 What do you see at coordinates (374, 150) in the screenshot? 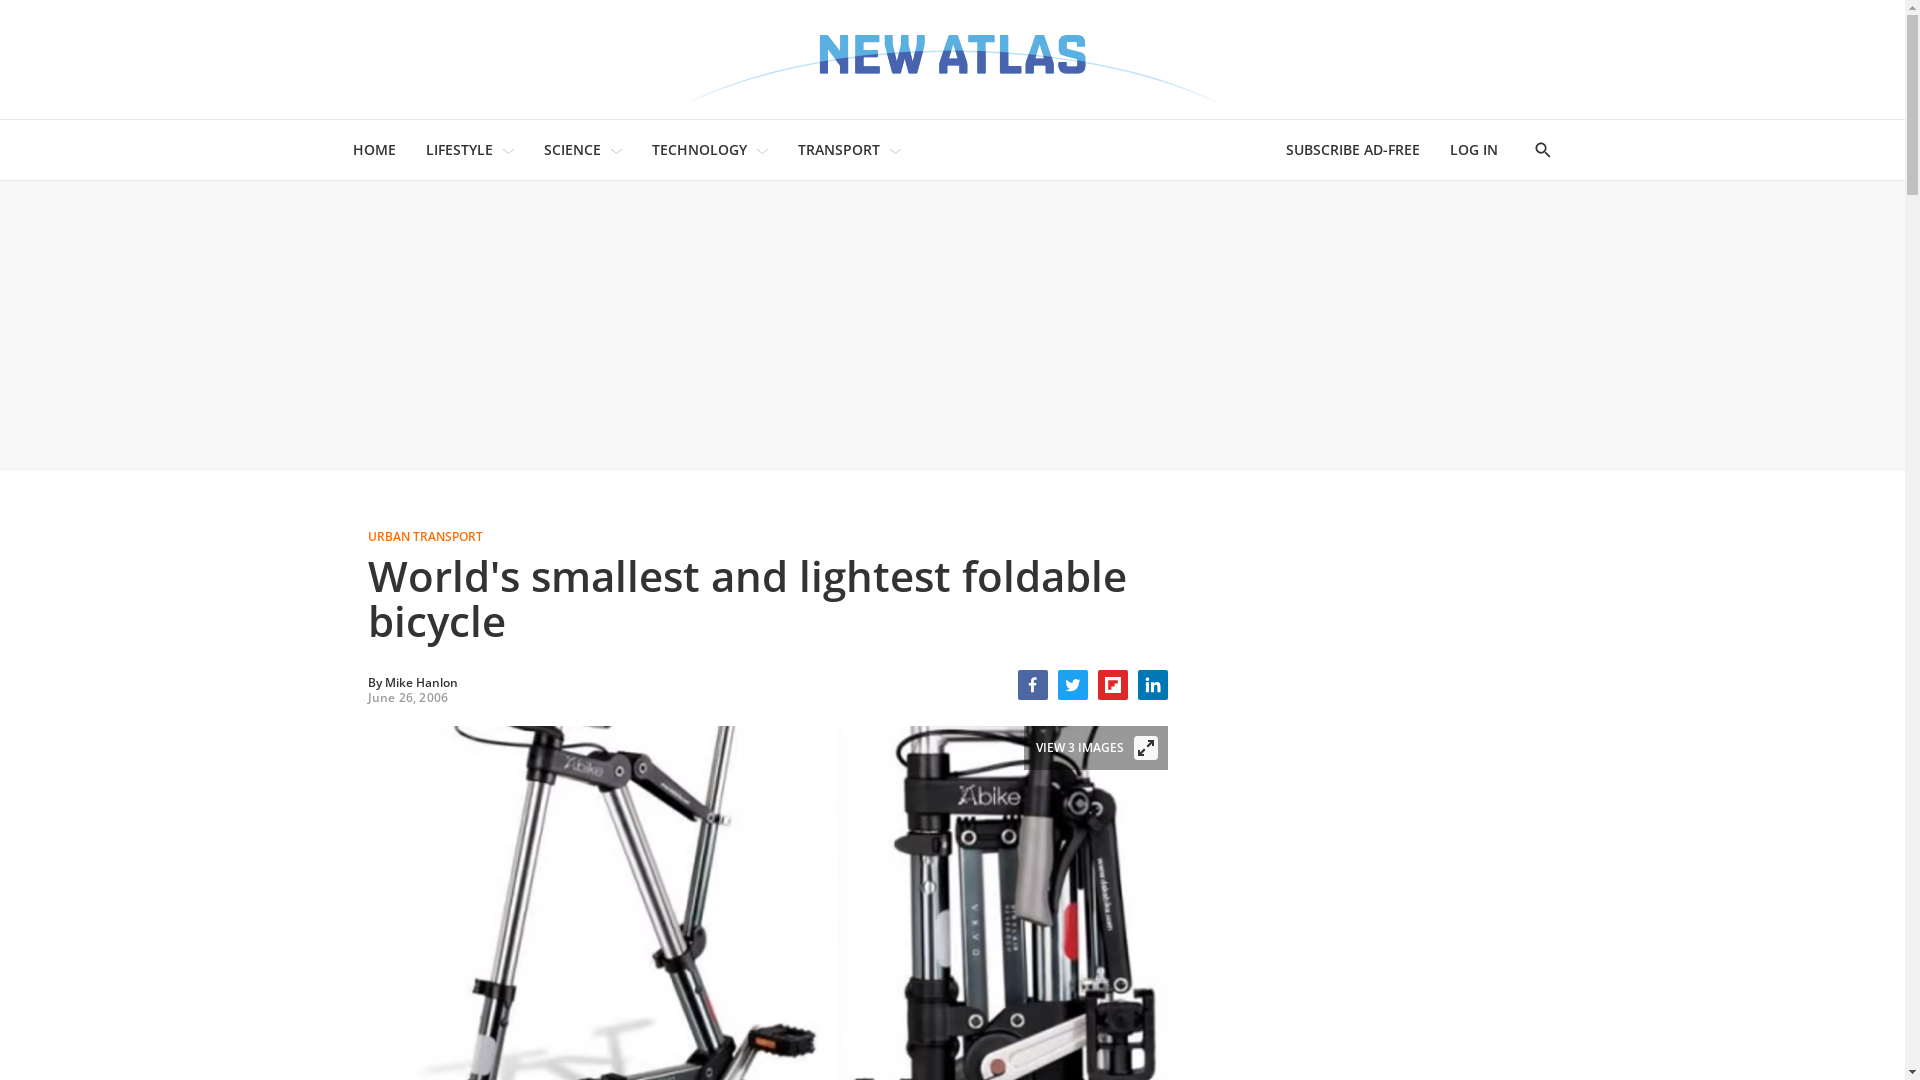
I see `HOME` at bounding box center [374, 150].